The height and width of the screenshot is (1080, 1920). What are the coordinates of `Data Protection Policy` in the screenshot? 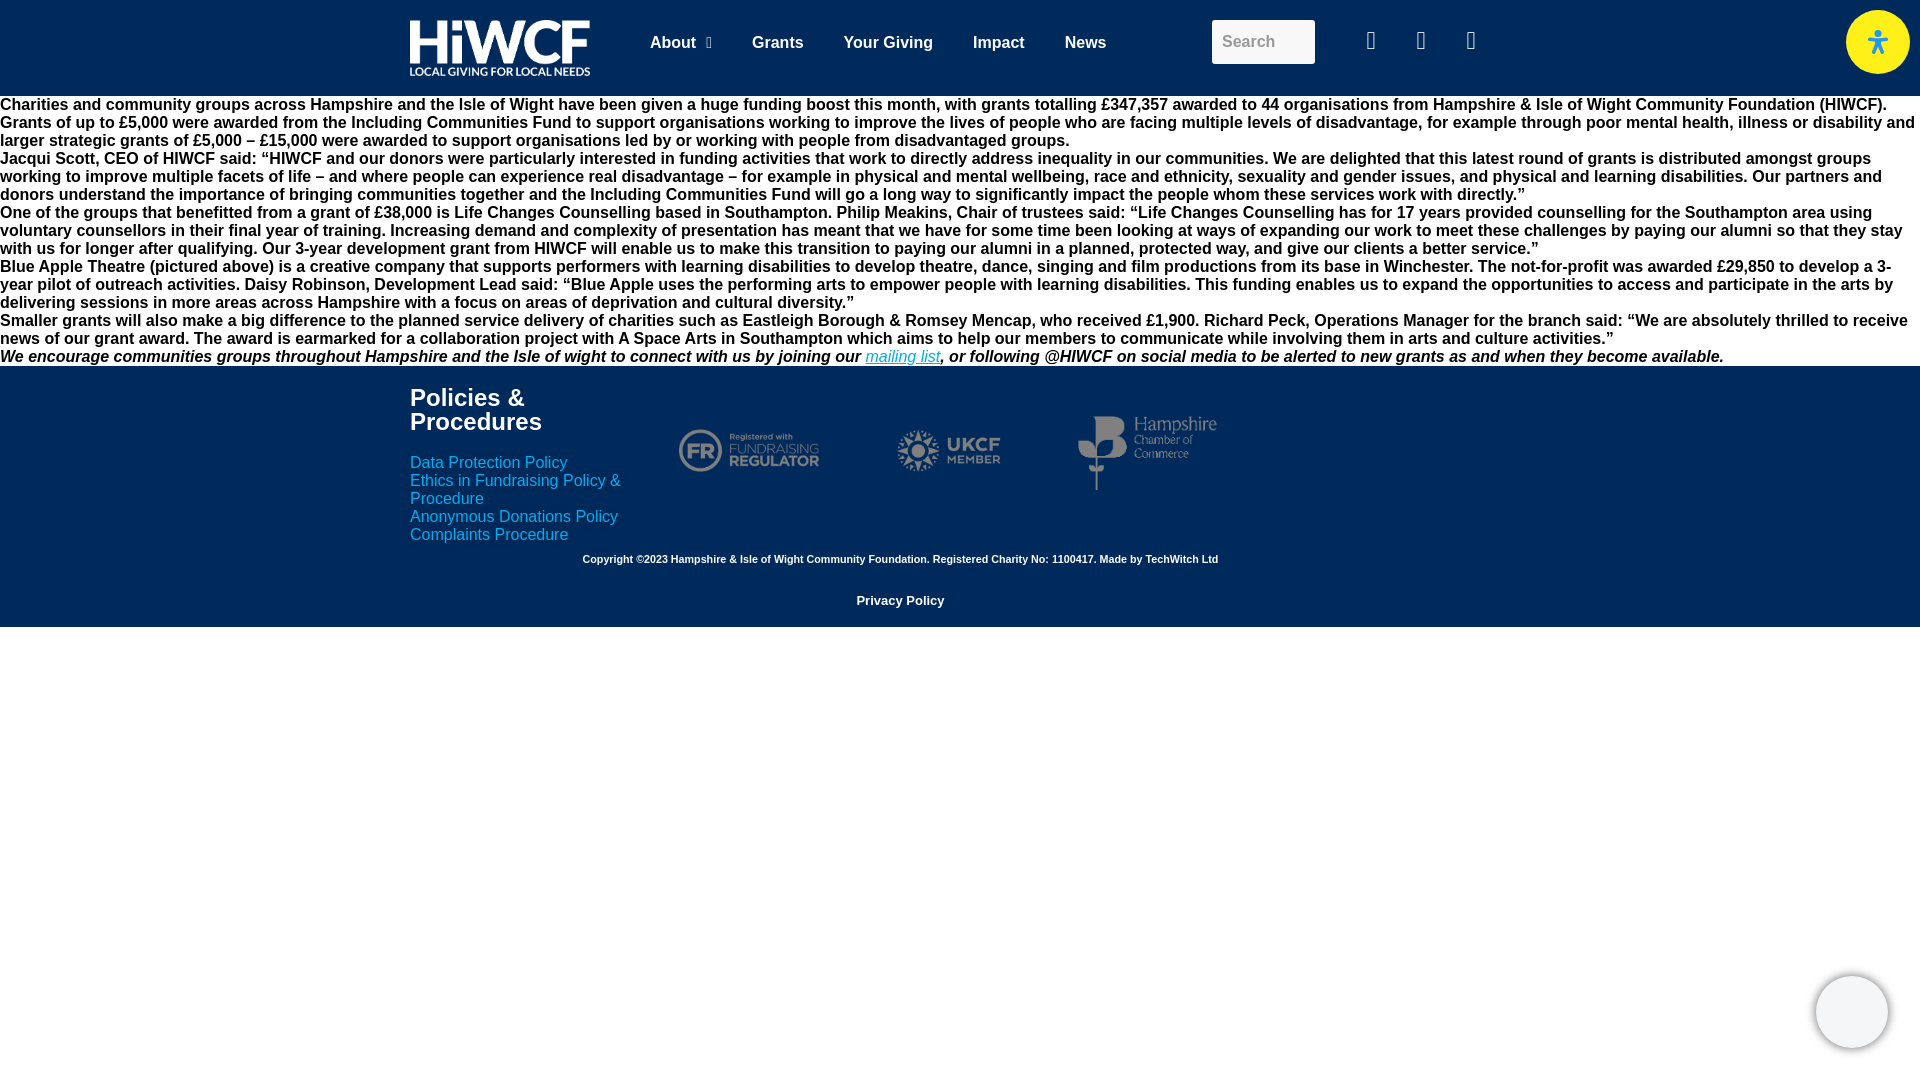 It's located at (488, 462).